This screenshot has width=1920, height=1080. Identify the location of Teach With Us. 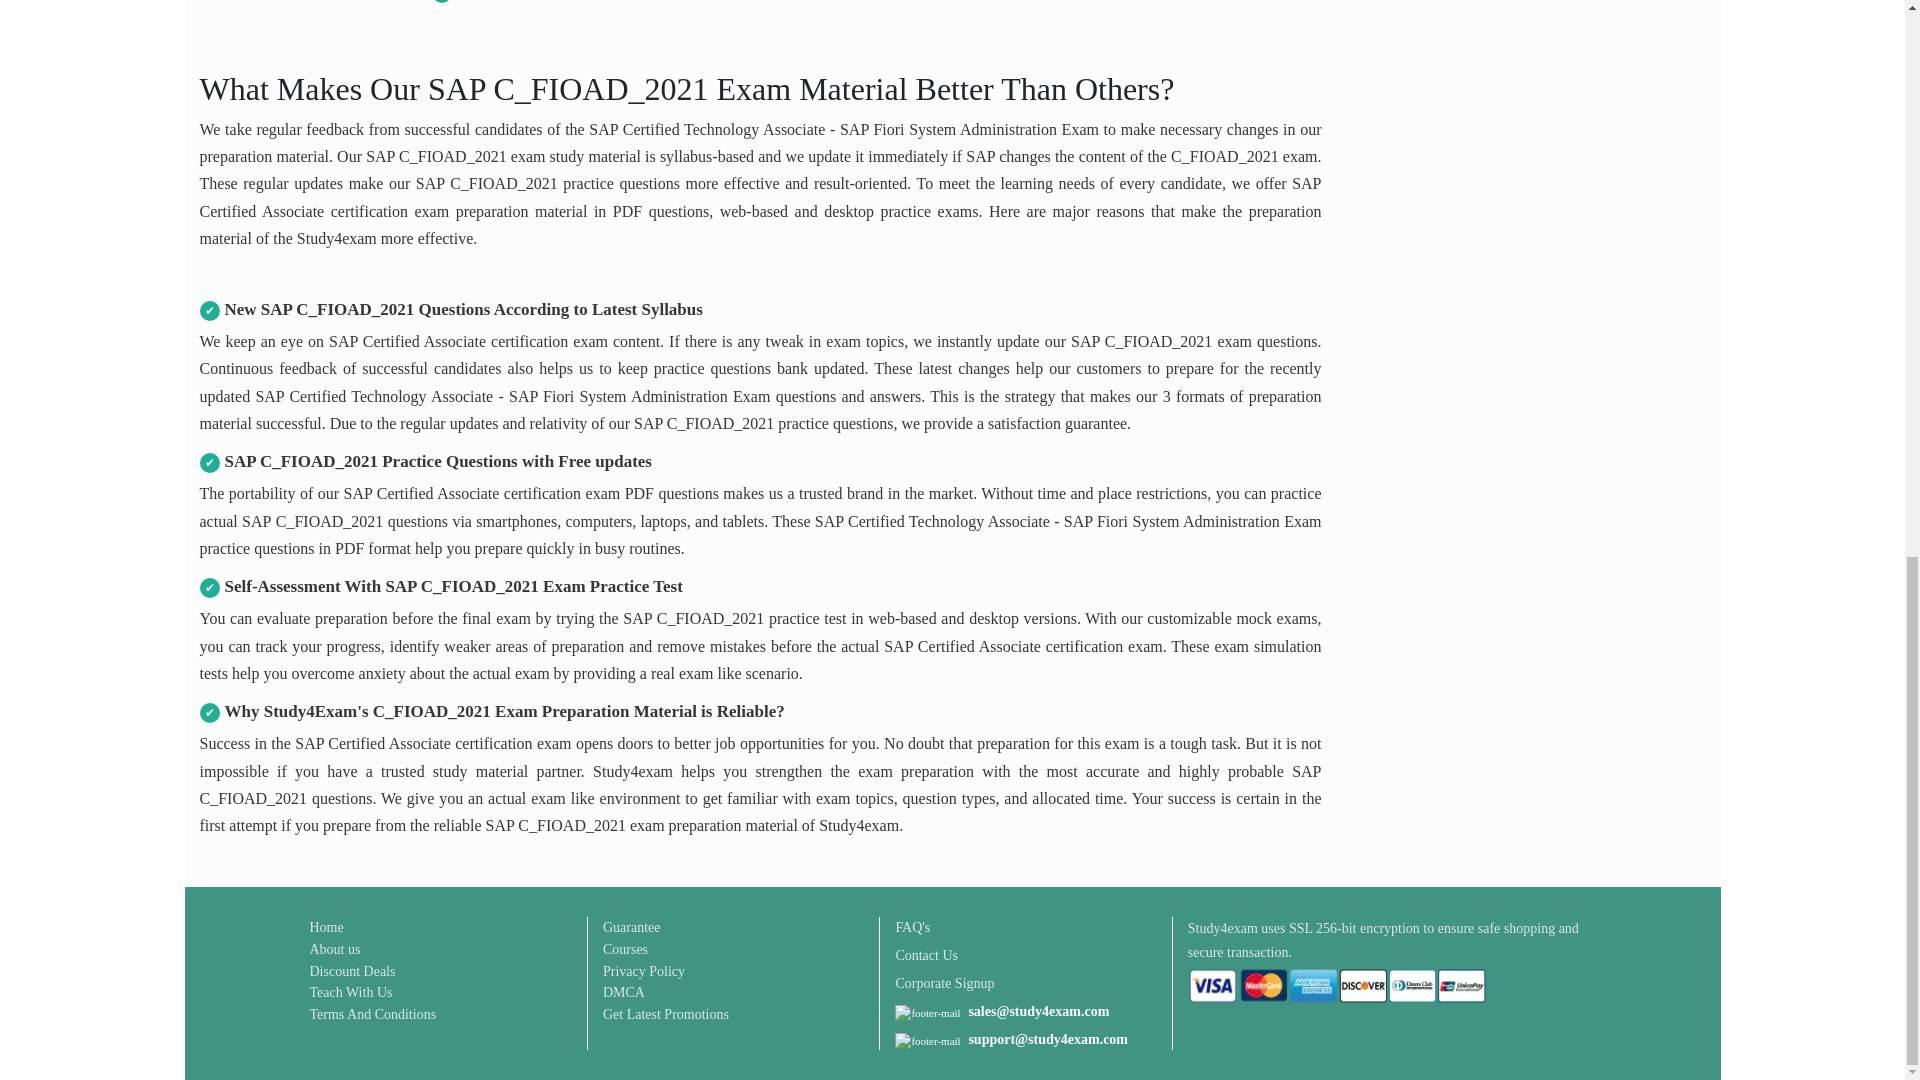
(351, 992).